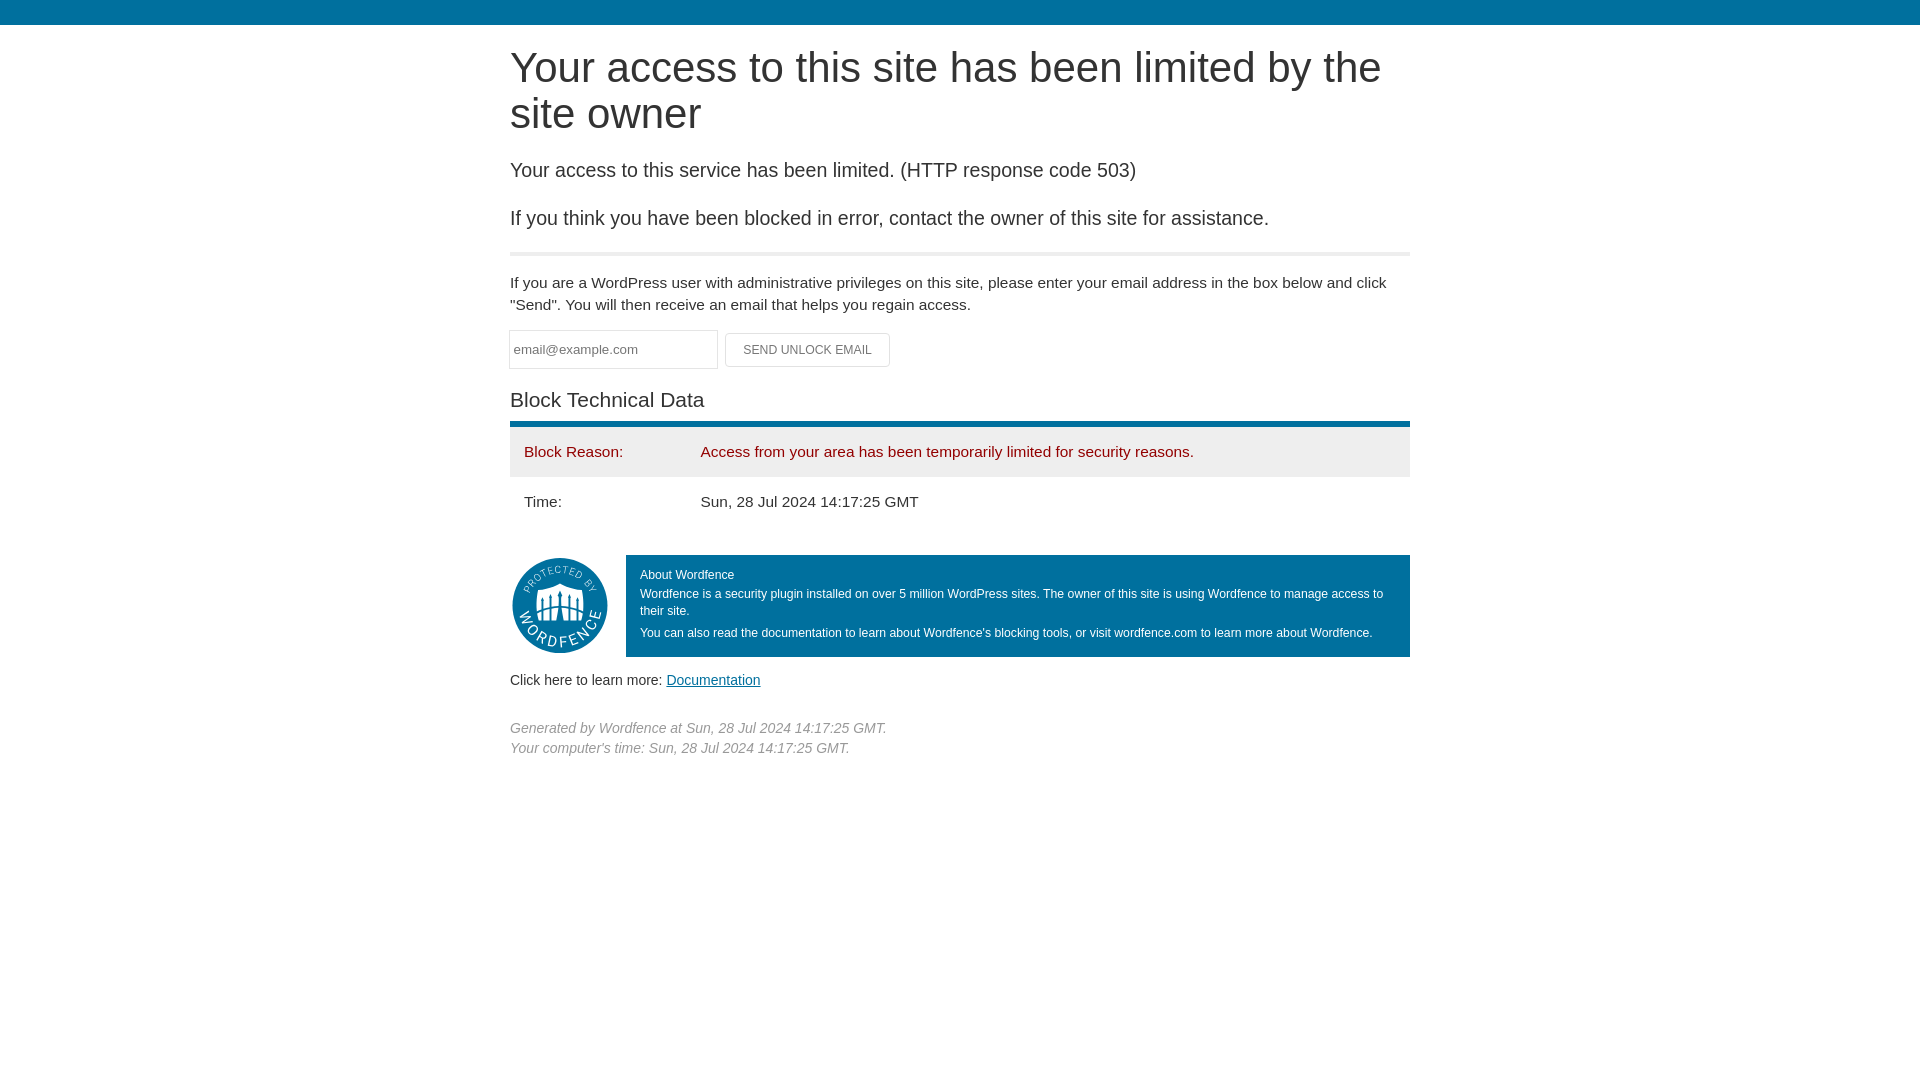 The image size is (1920, 1080). What do you see at coordinates (713, 679) in the screenshot?
I see `Documentation` at bounding box center [713, 679].